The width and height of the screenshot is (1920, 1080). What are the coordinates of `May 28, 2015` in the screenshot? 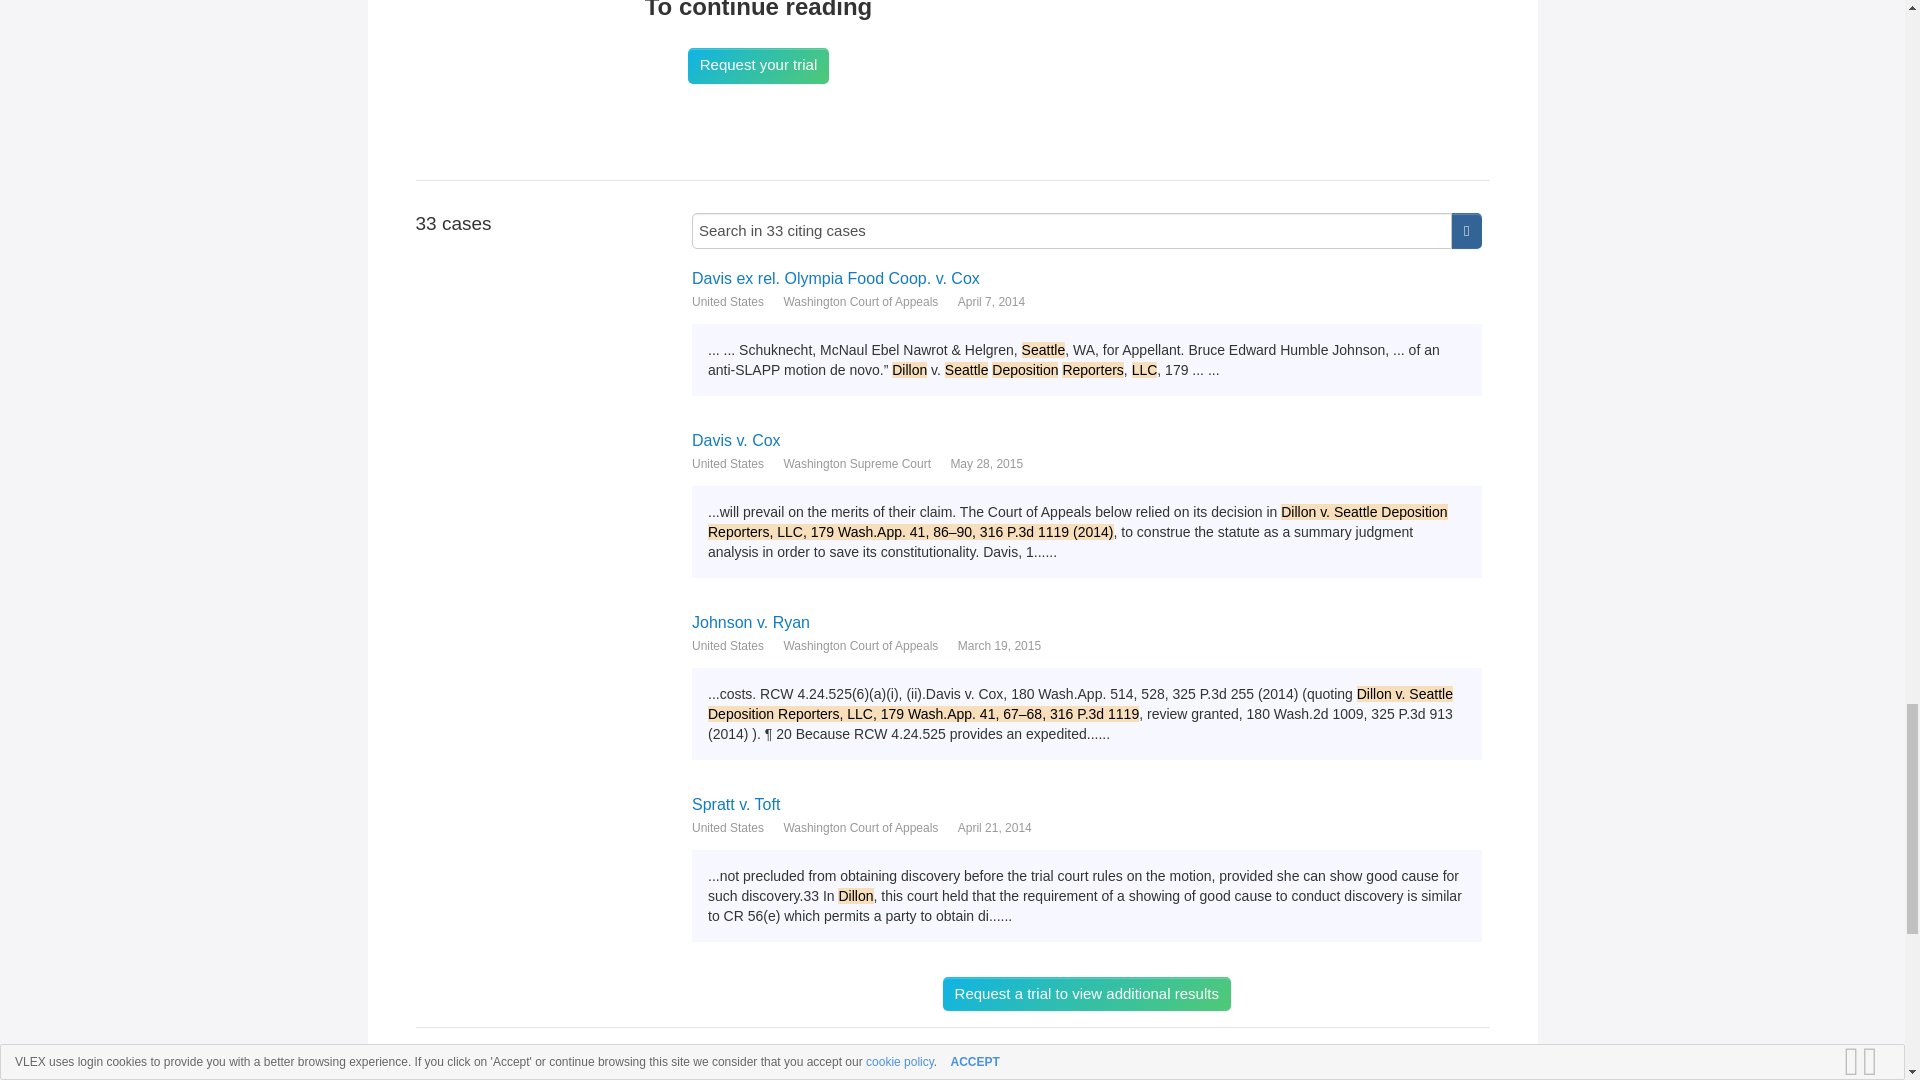 It's located at (986, 464).